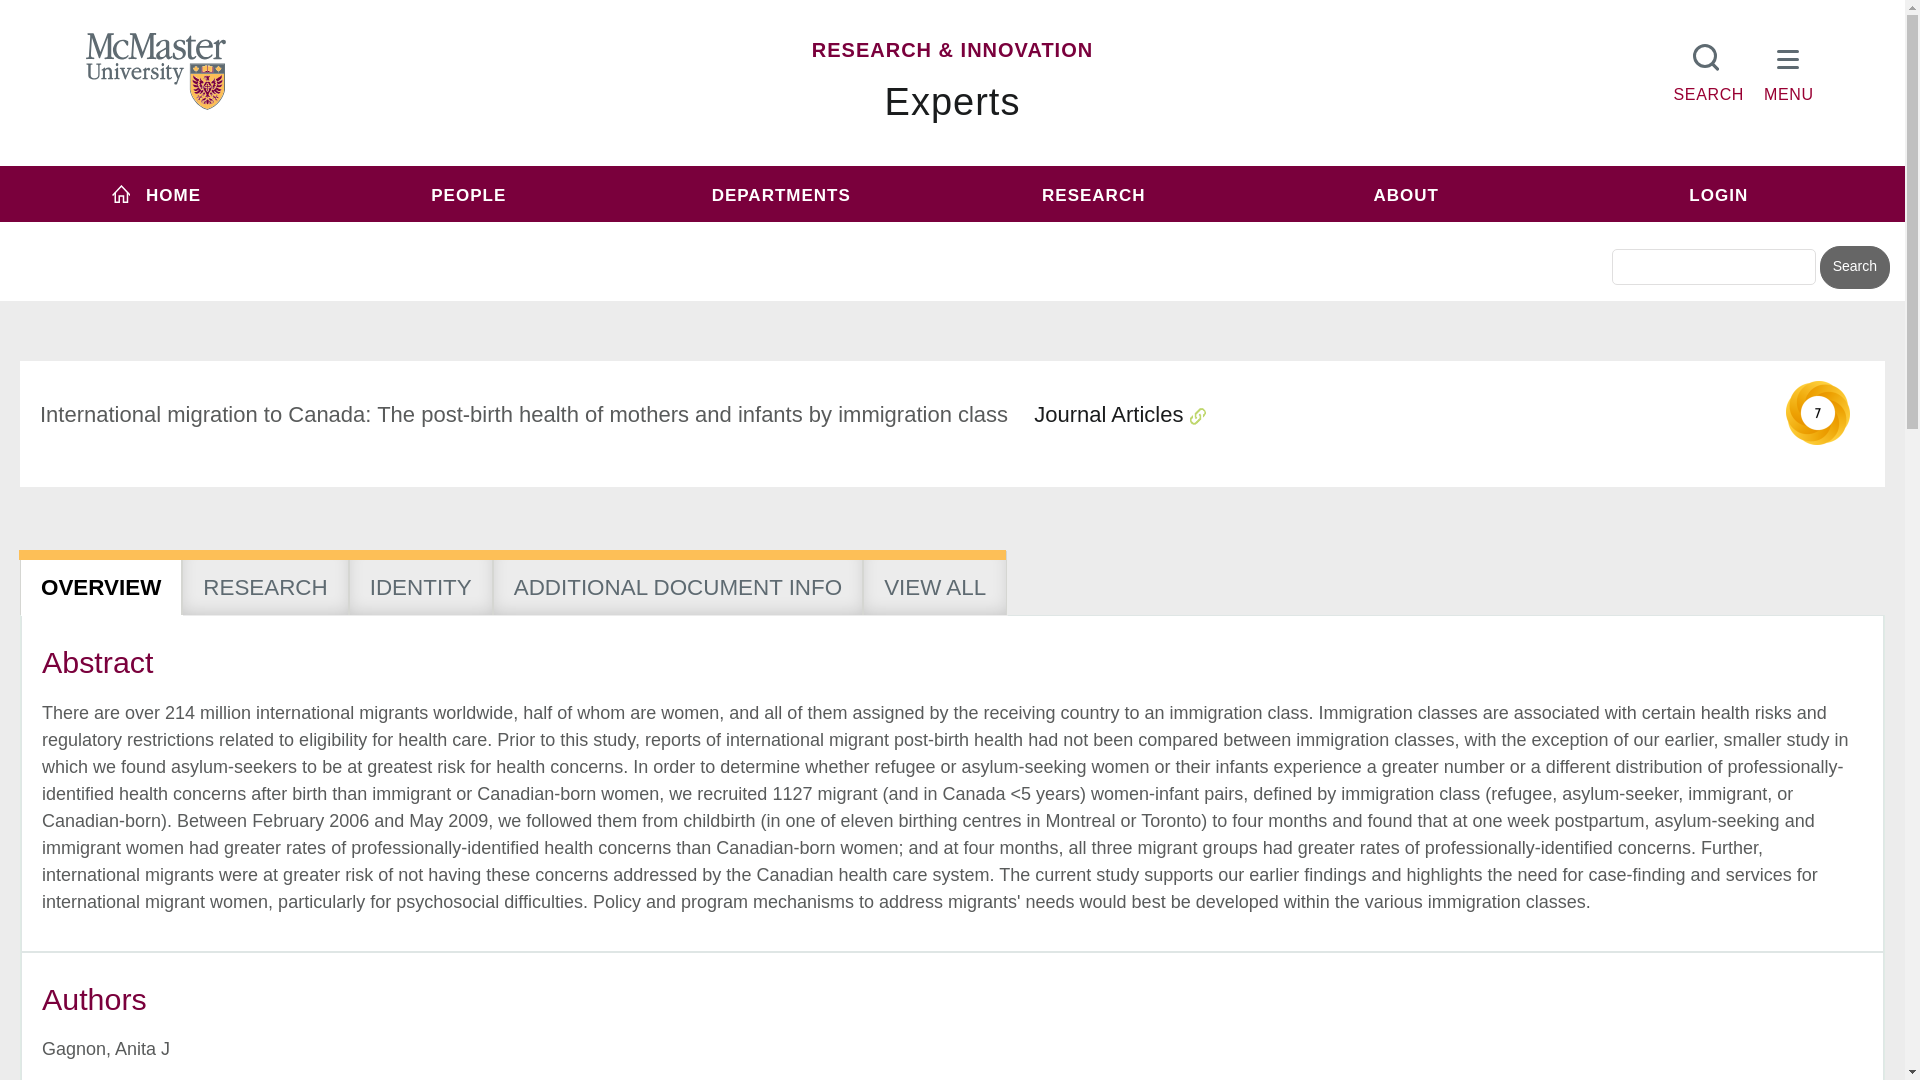 The width and height of the screenshot is (1920, 1080). What do you see at coordinates (1093, 194) in the screenshot?
I see `Research menu item` at bounding box center [1093, 194].